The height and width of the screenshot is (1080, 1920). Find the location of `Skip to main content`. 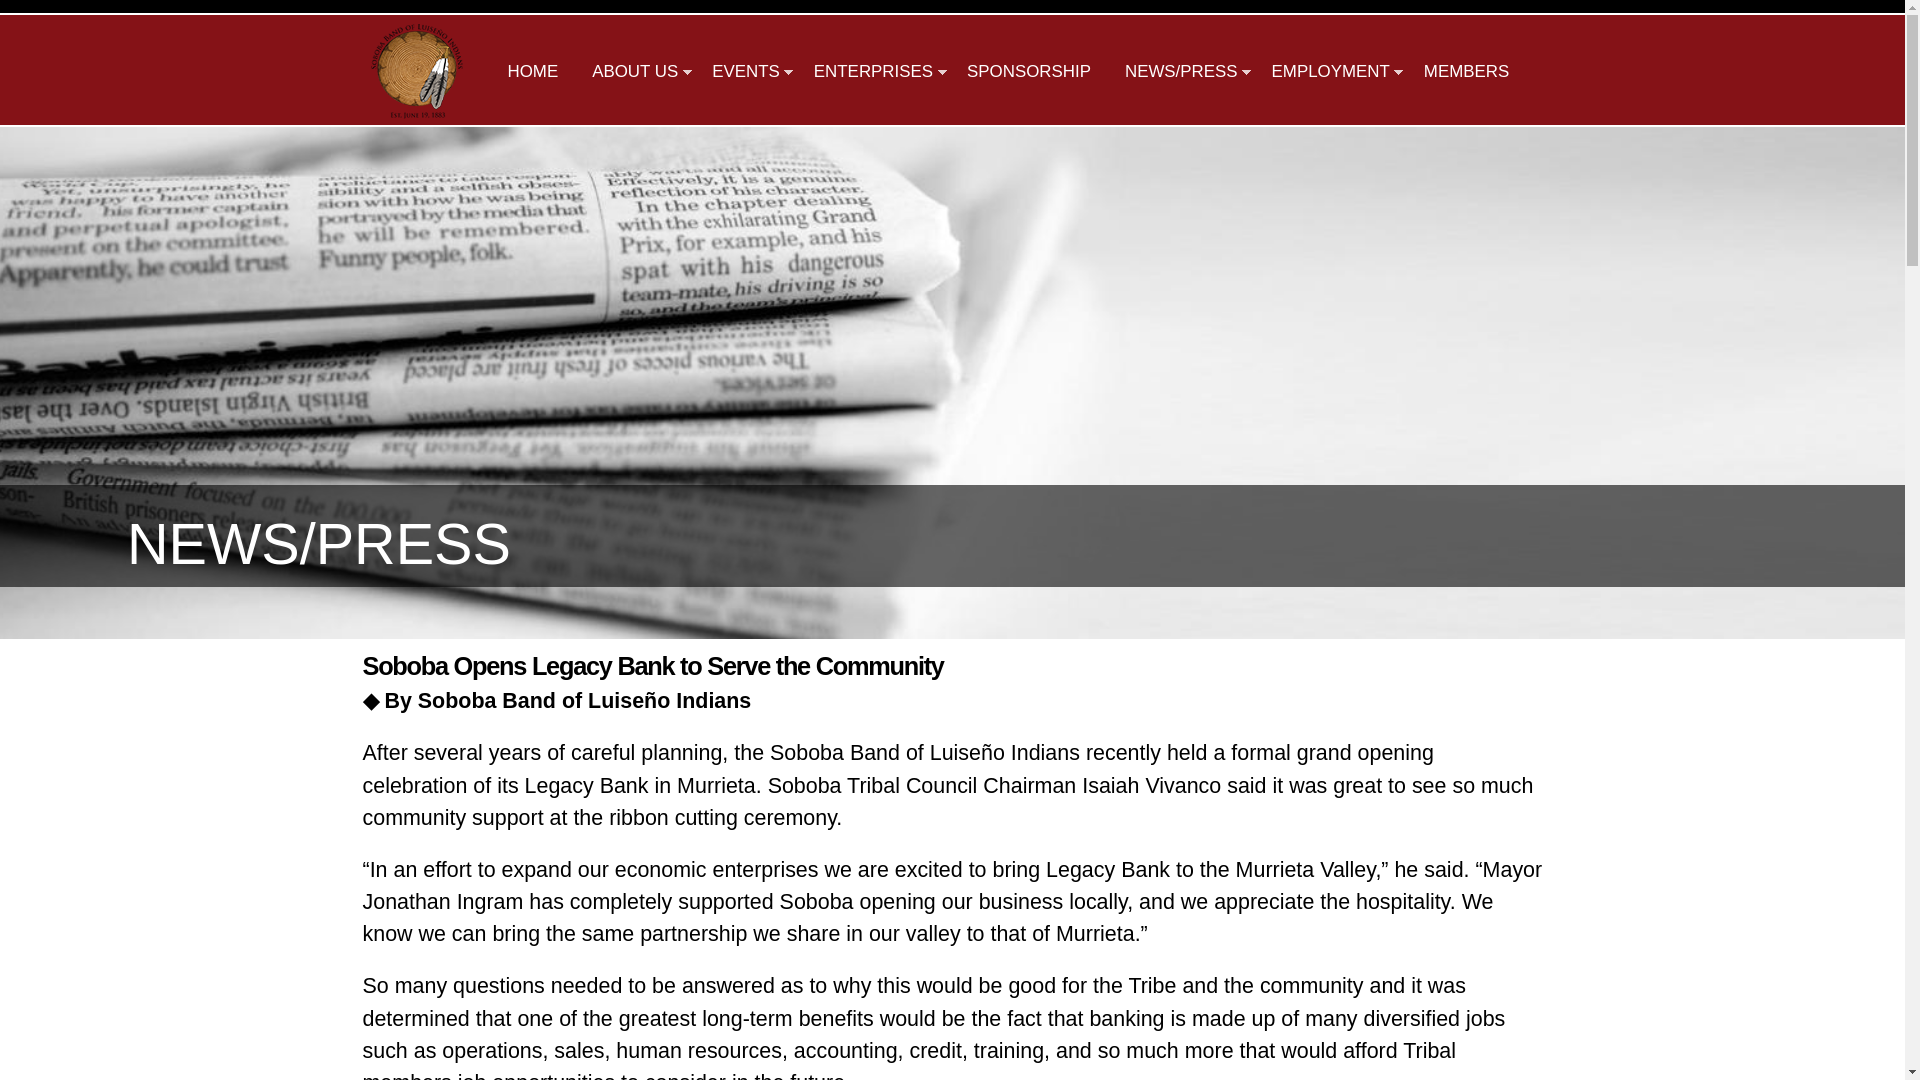

Skip to main content is located at coordinates (914, 2).